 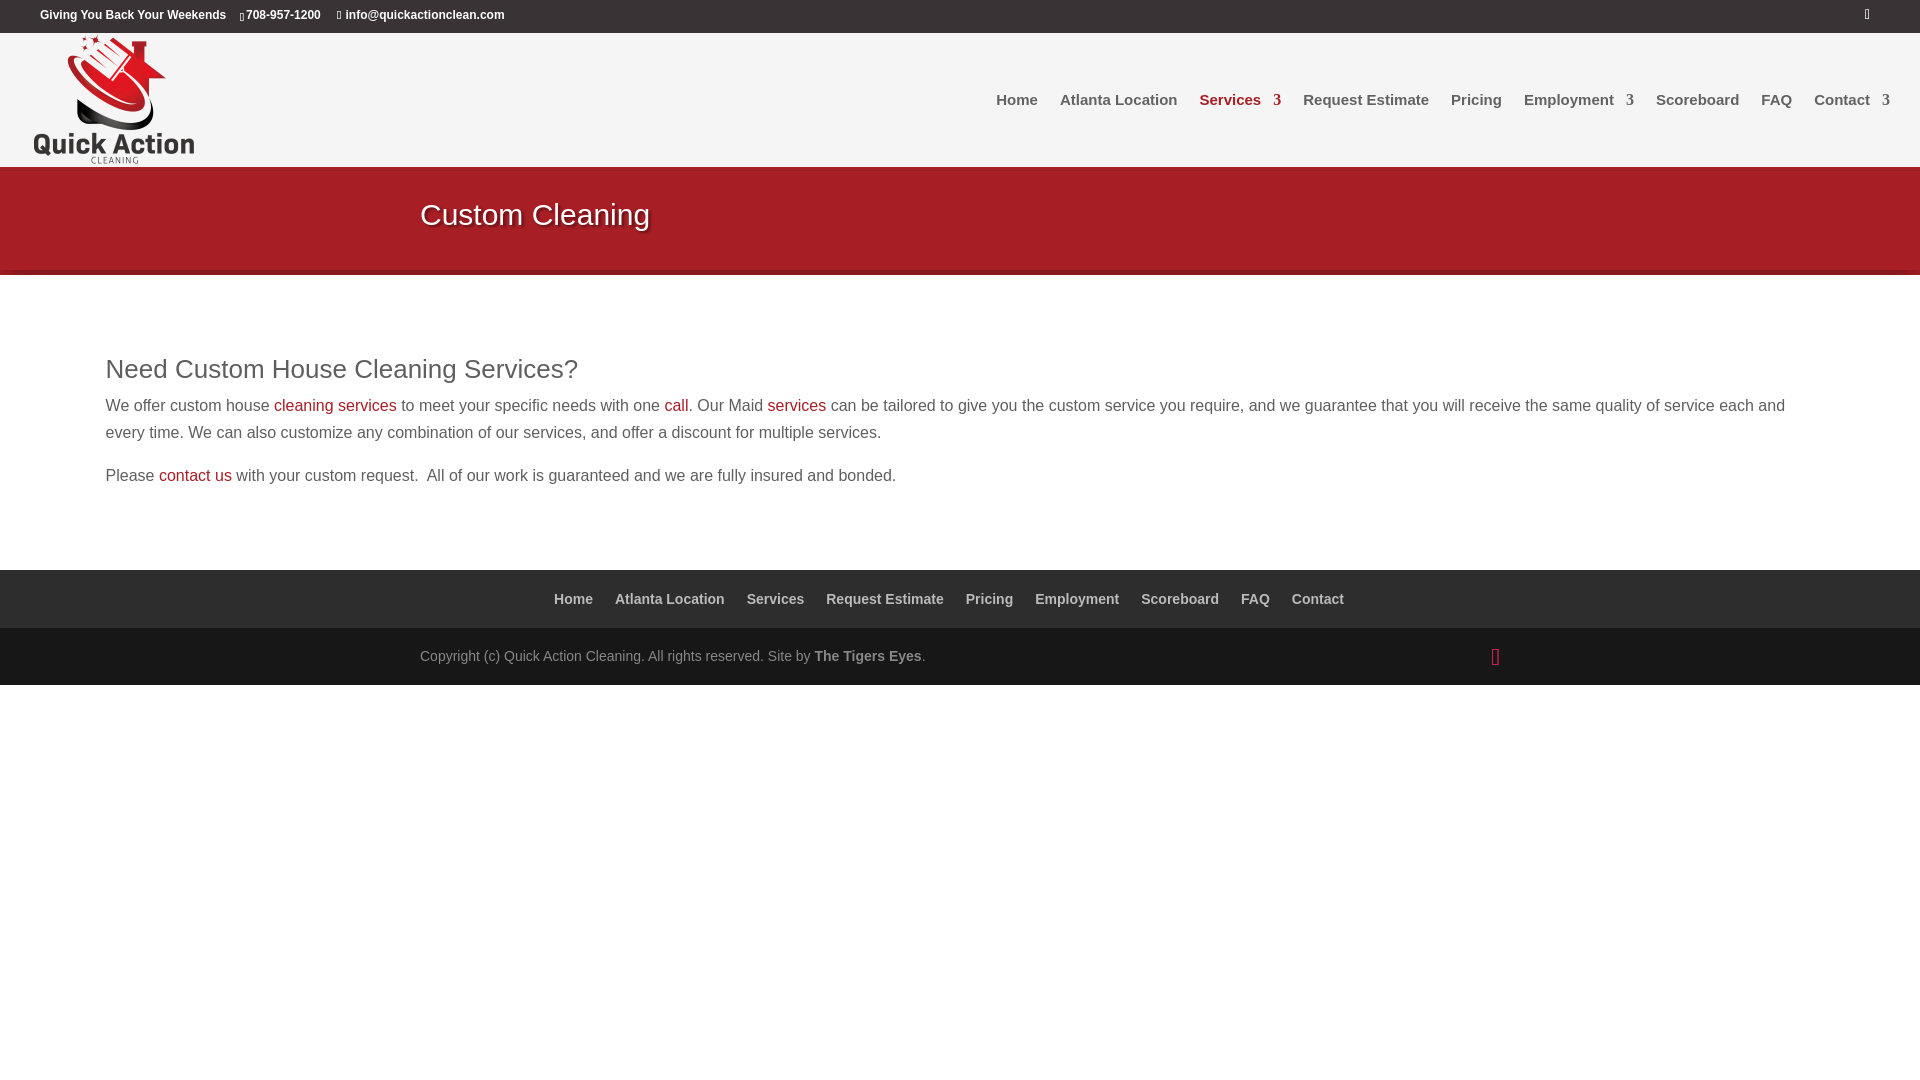 What do you see at coordinates (1239, 128) in the screenshot?
I see `Services` at bounding box center [1239, 128].